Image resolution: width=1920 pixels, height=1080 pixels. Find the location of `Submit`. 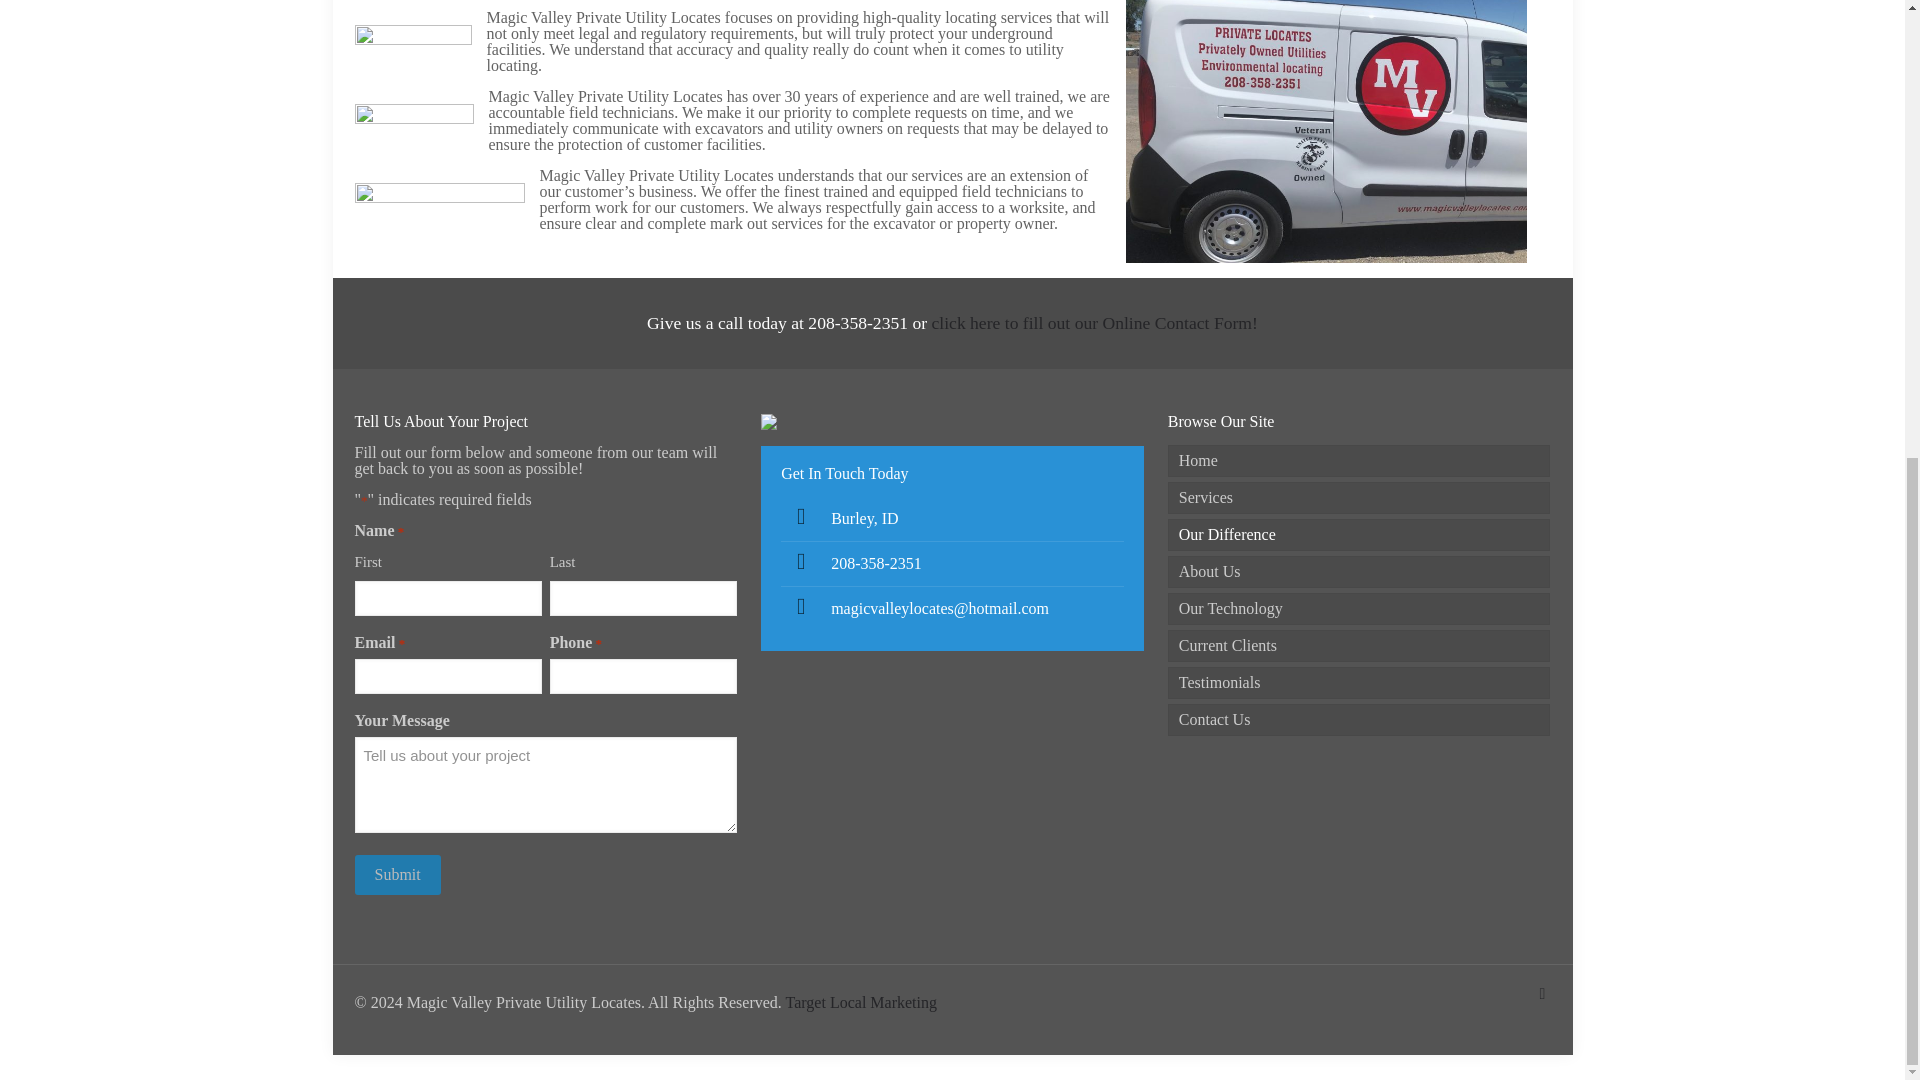

Submit is located at coordinates (396, 874).